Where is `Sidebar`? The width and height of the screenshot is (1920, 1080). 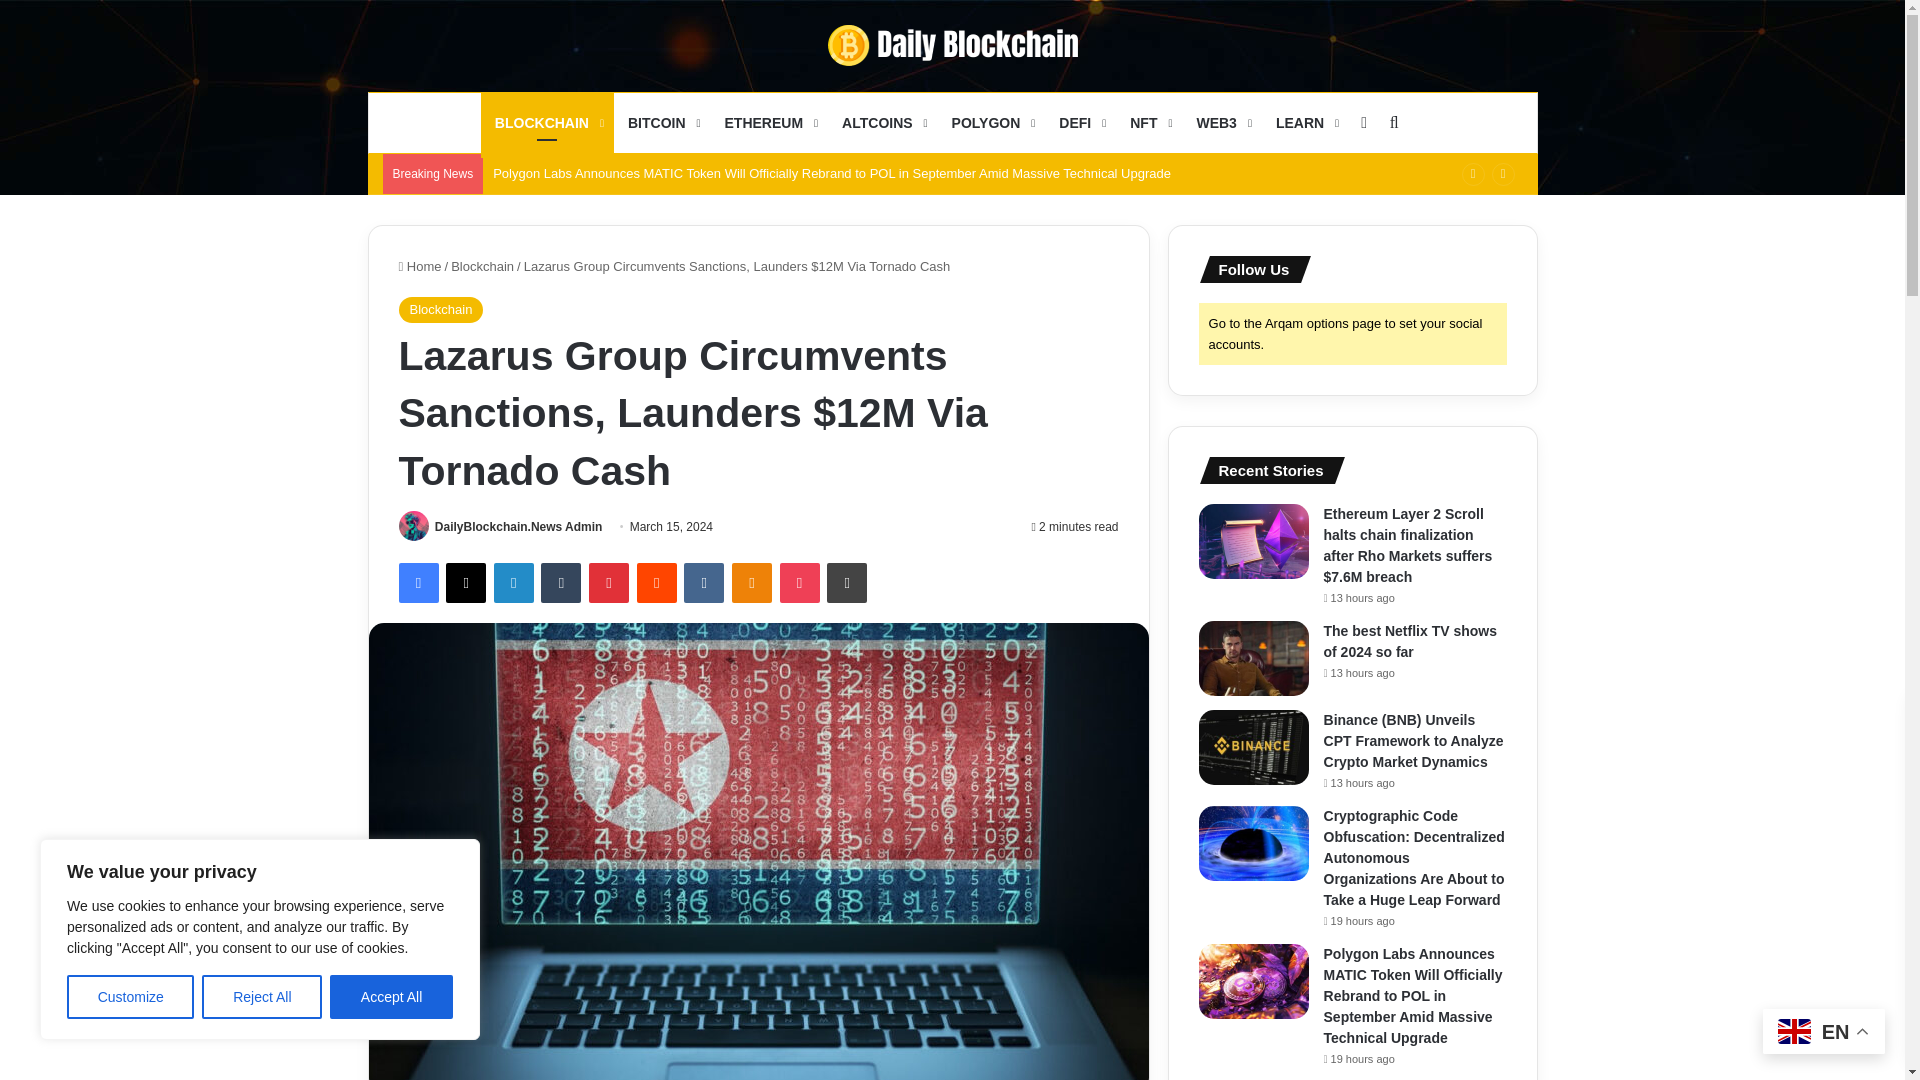
Sidebar is located at coordinates (1364, 122).